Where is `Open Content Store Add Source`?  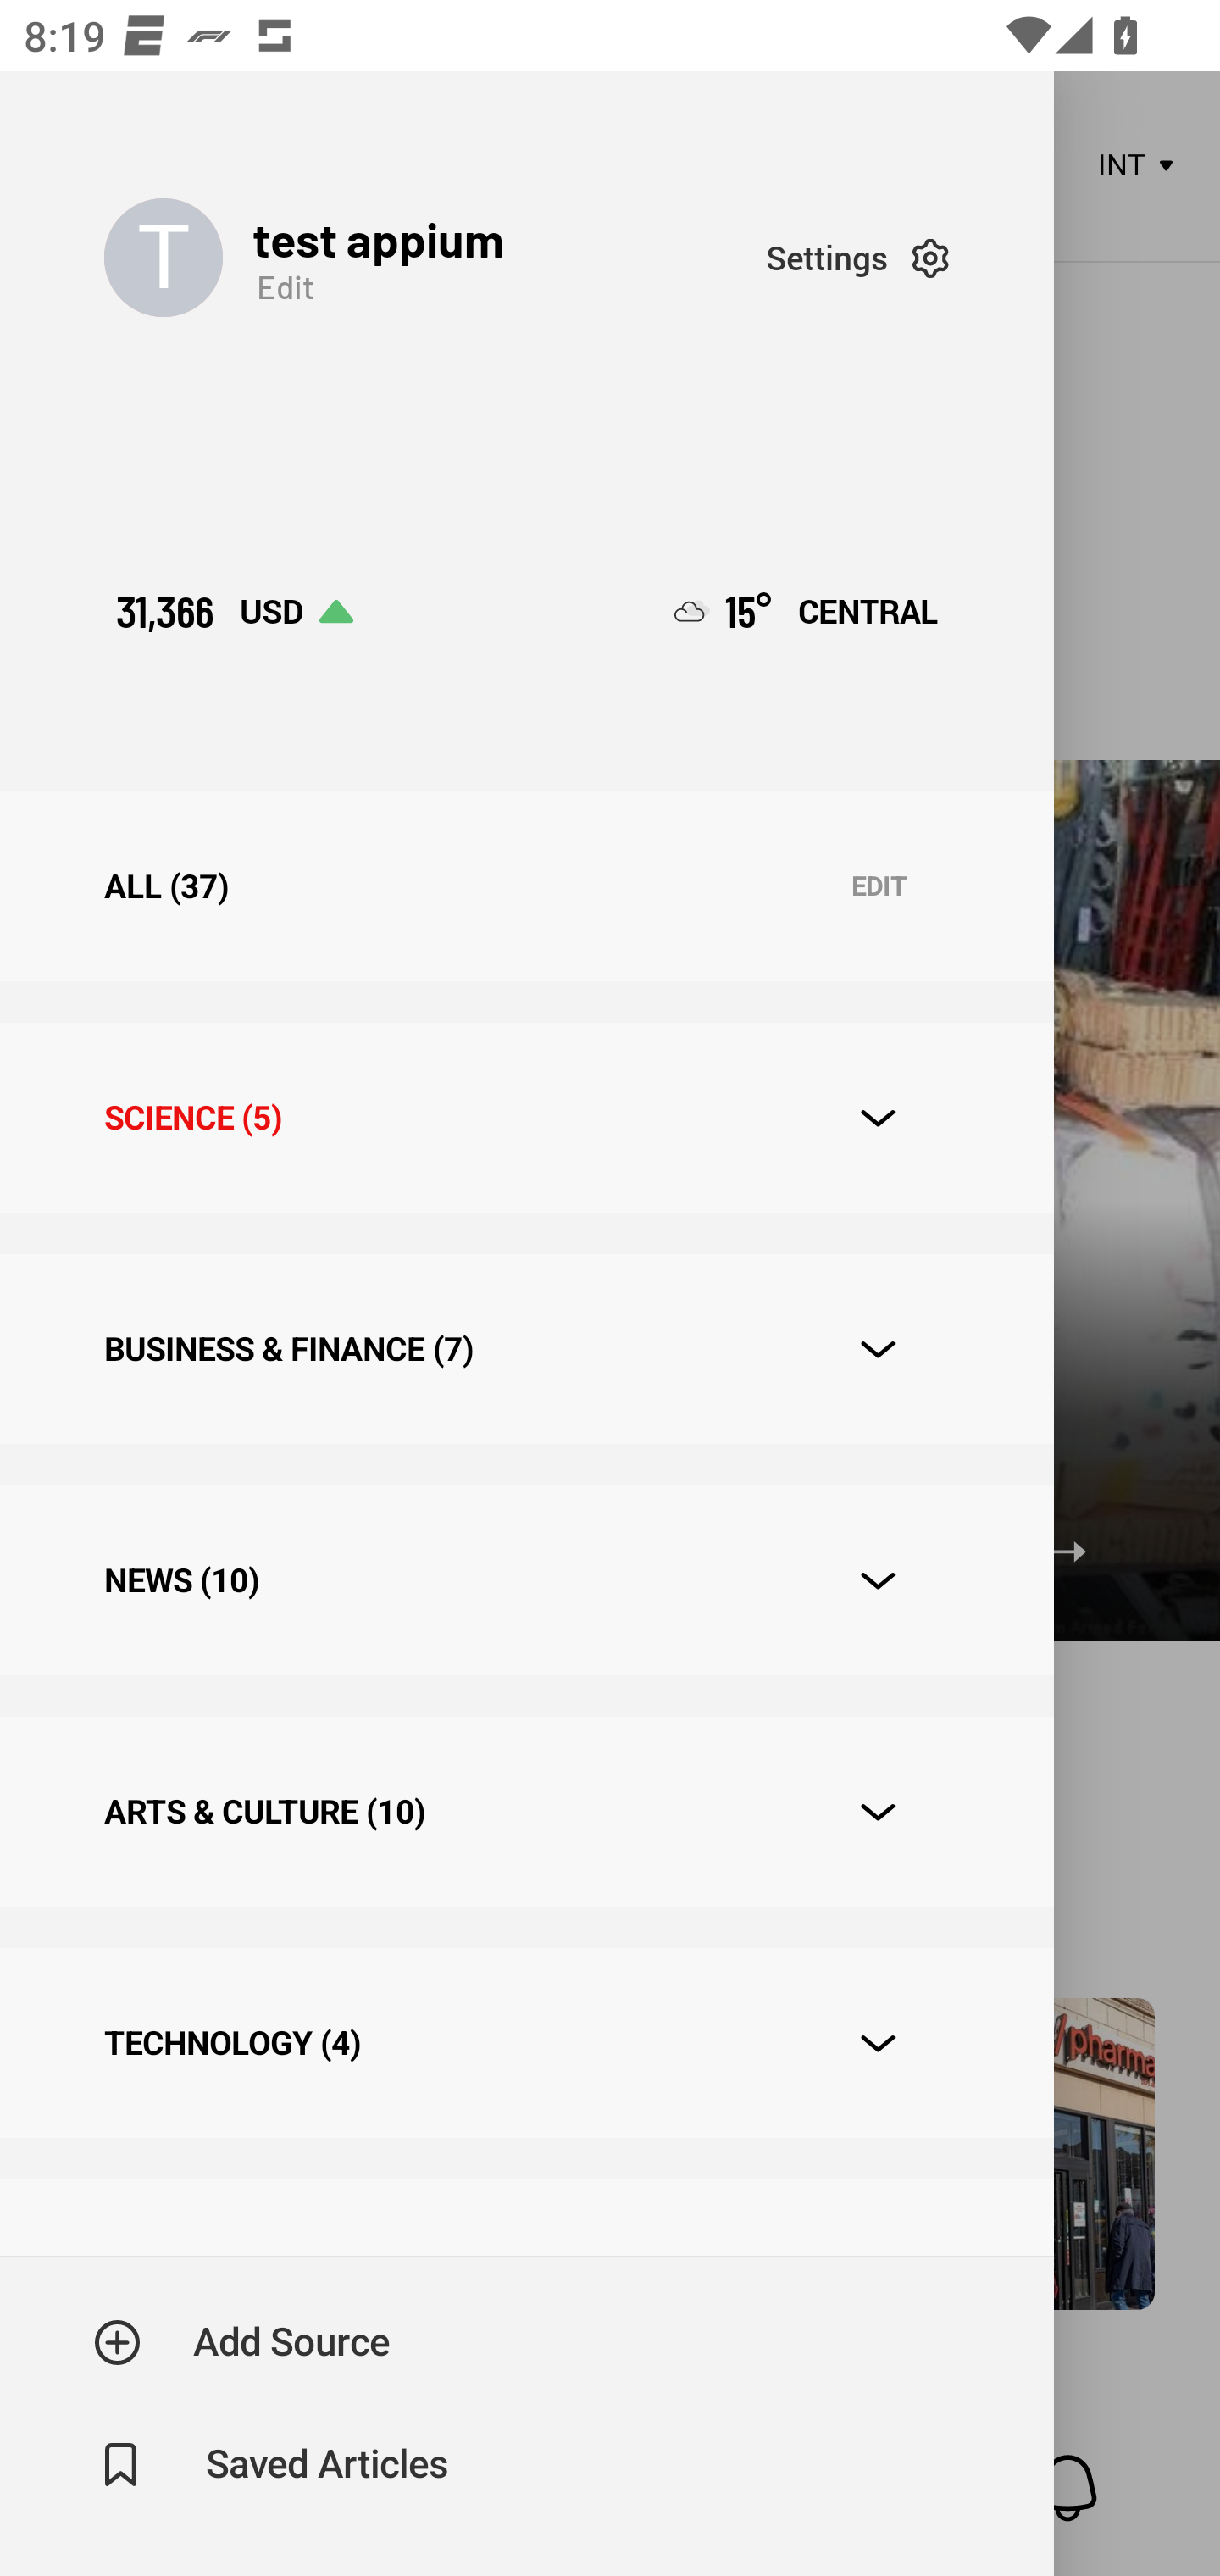
Open Content Store Add Source is located at coordinates (242, 2342).